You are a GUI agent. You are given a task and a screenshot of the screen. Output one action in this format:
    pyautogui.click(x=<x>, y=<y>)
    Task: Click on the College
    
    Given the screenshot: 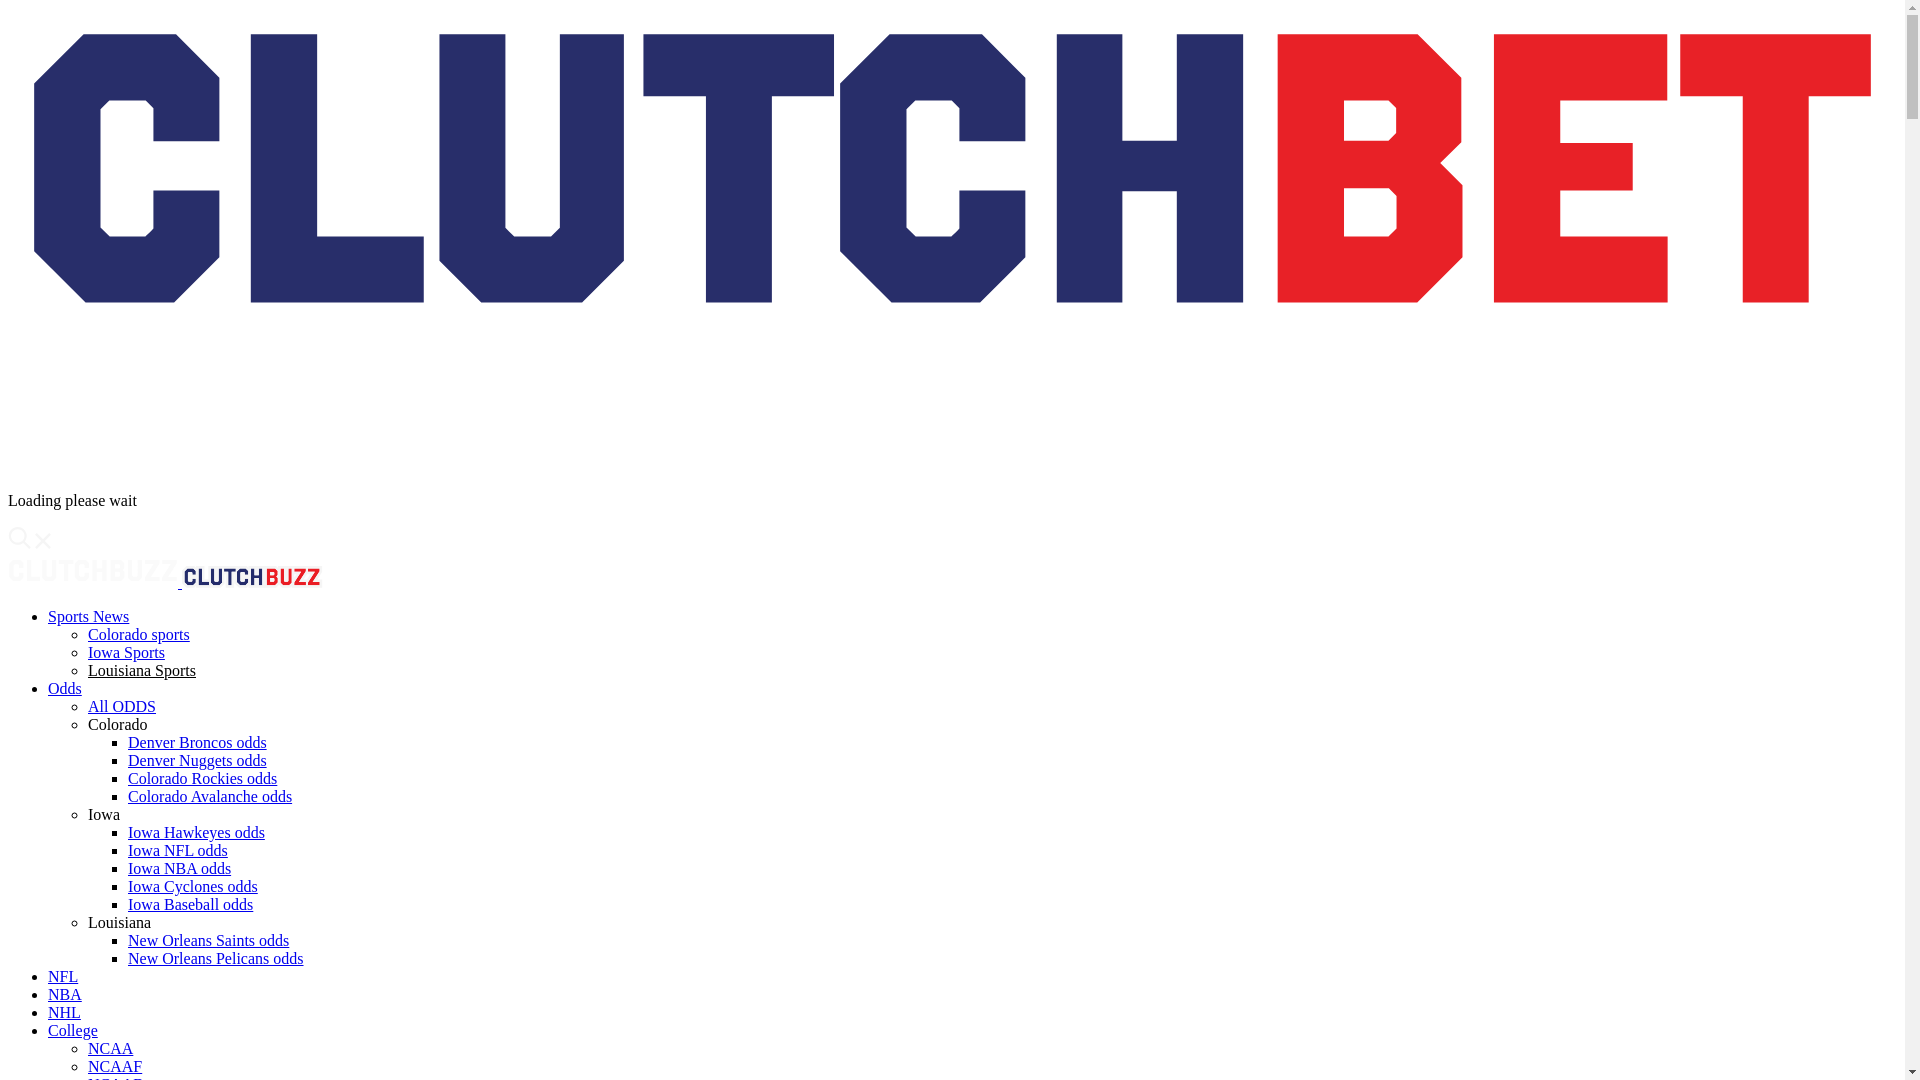 What is the action you would take?
    pyautogui.click(x=72, y=1030)
    